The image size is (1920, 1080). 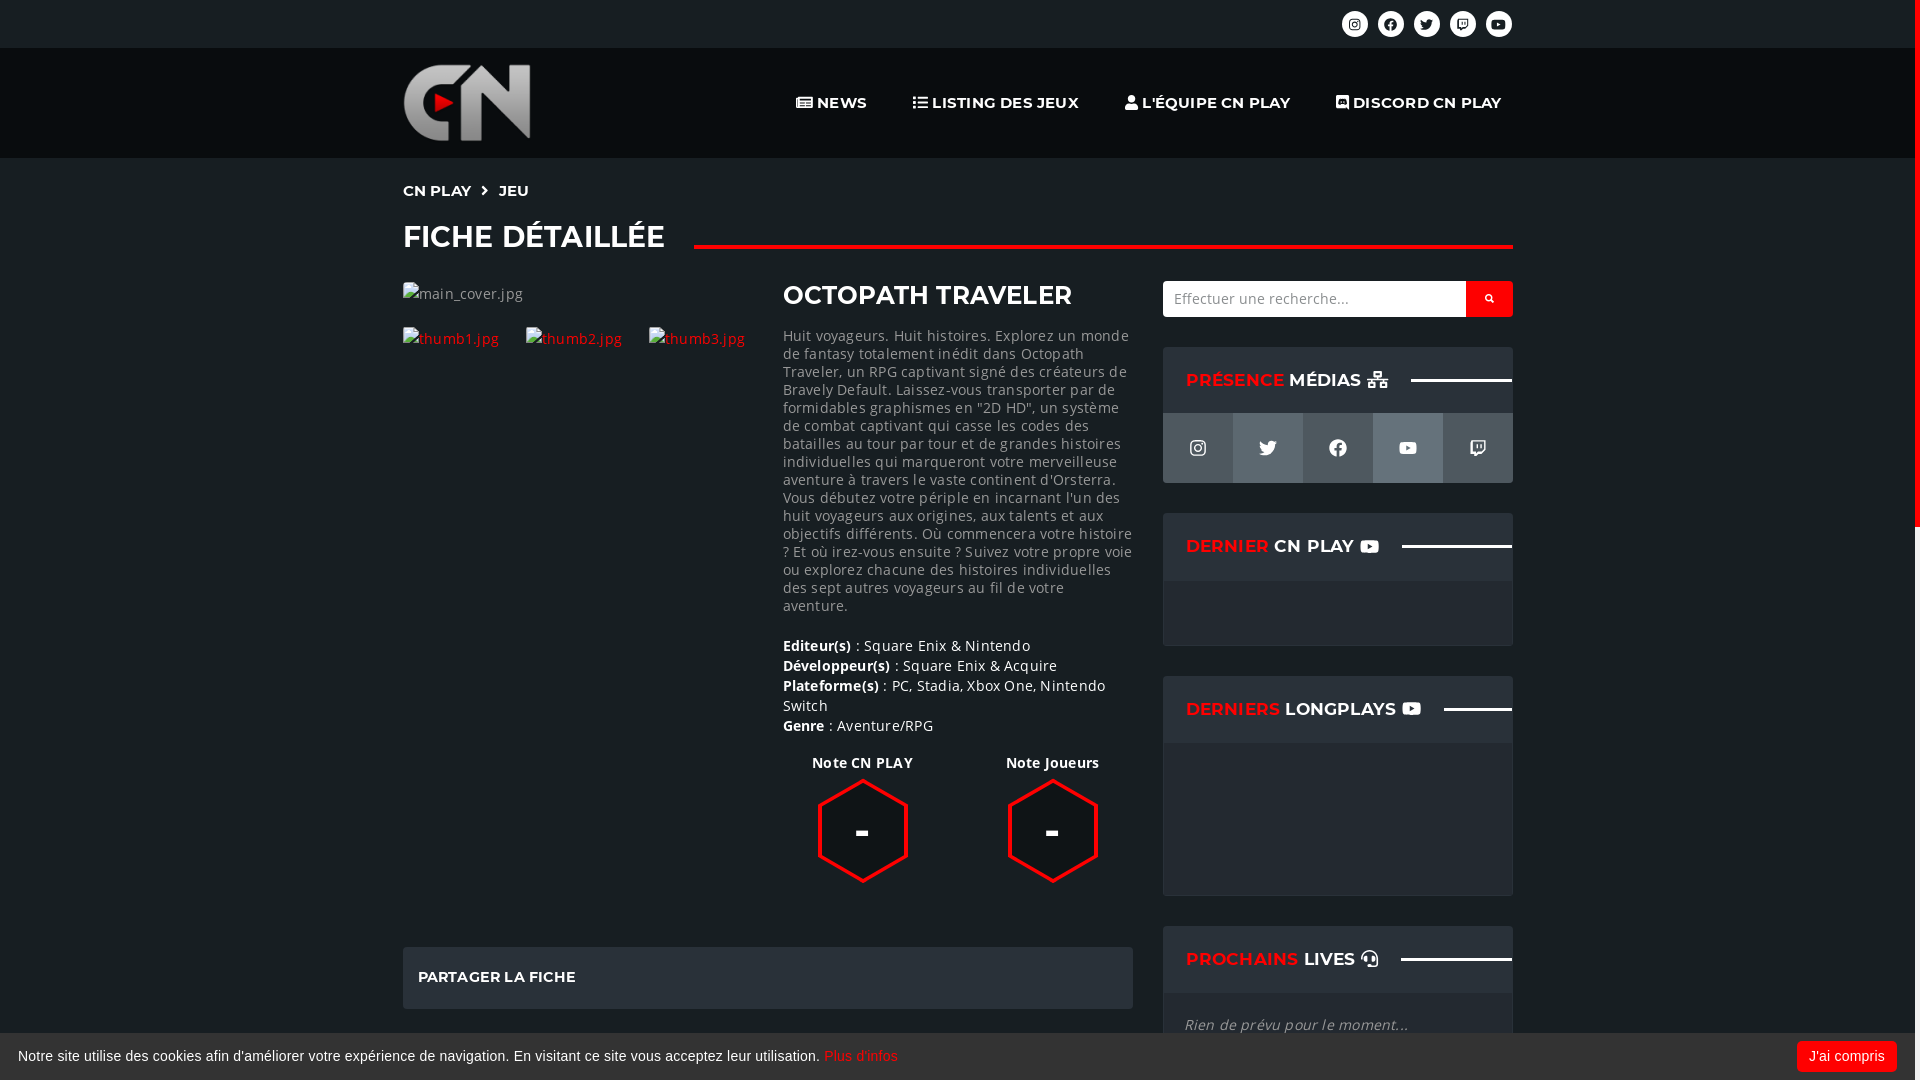 What do you see at coordinates (1267, 448) in the screenshot?
I see `Retrouvez CN Play sur Twitter` at bounding box center [1267, 448].